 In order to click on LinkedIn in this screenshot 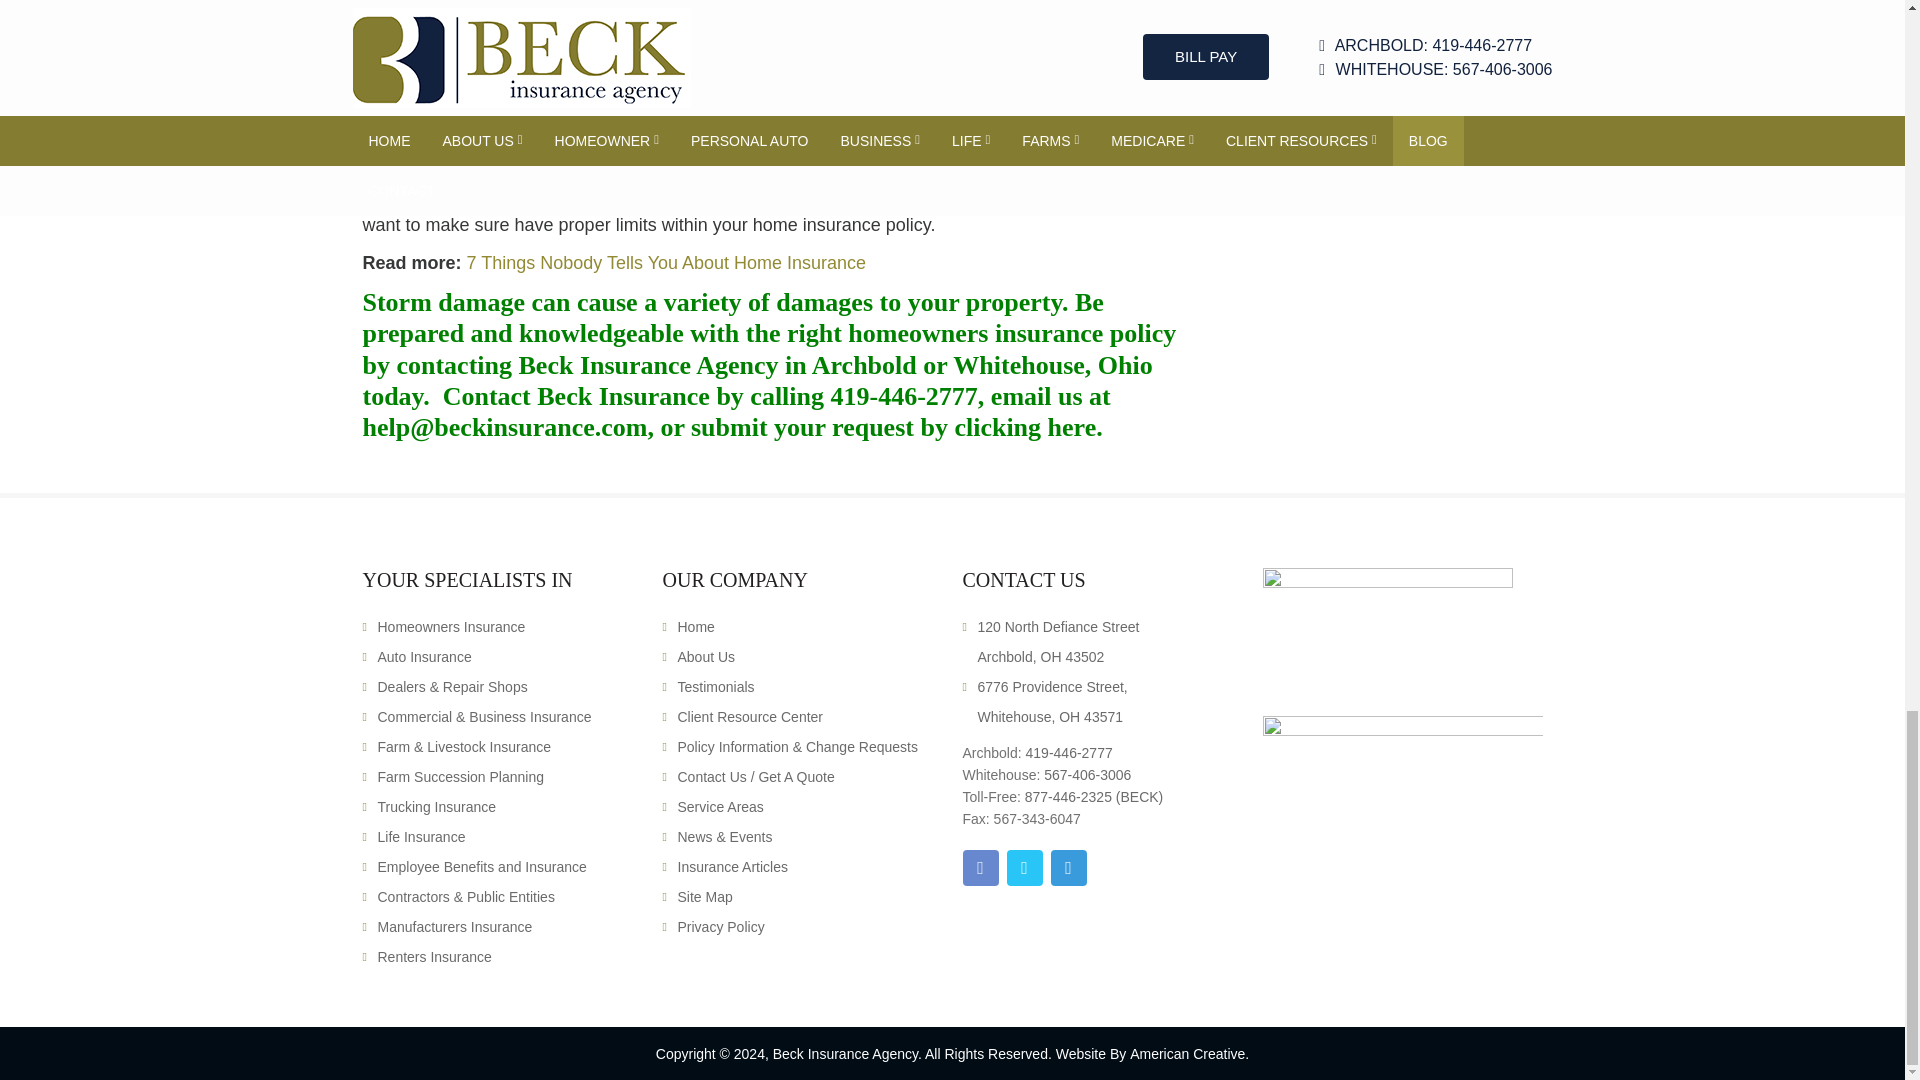, I will do `click(1068, 867)`.